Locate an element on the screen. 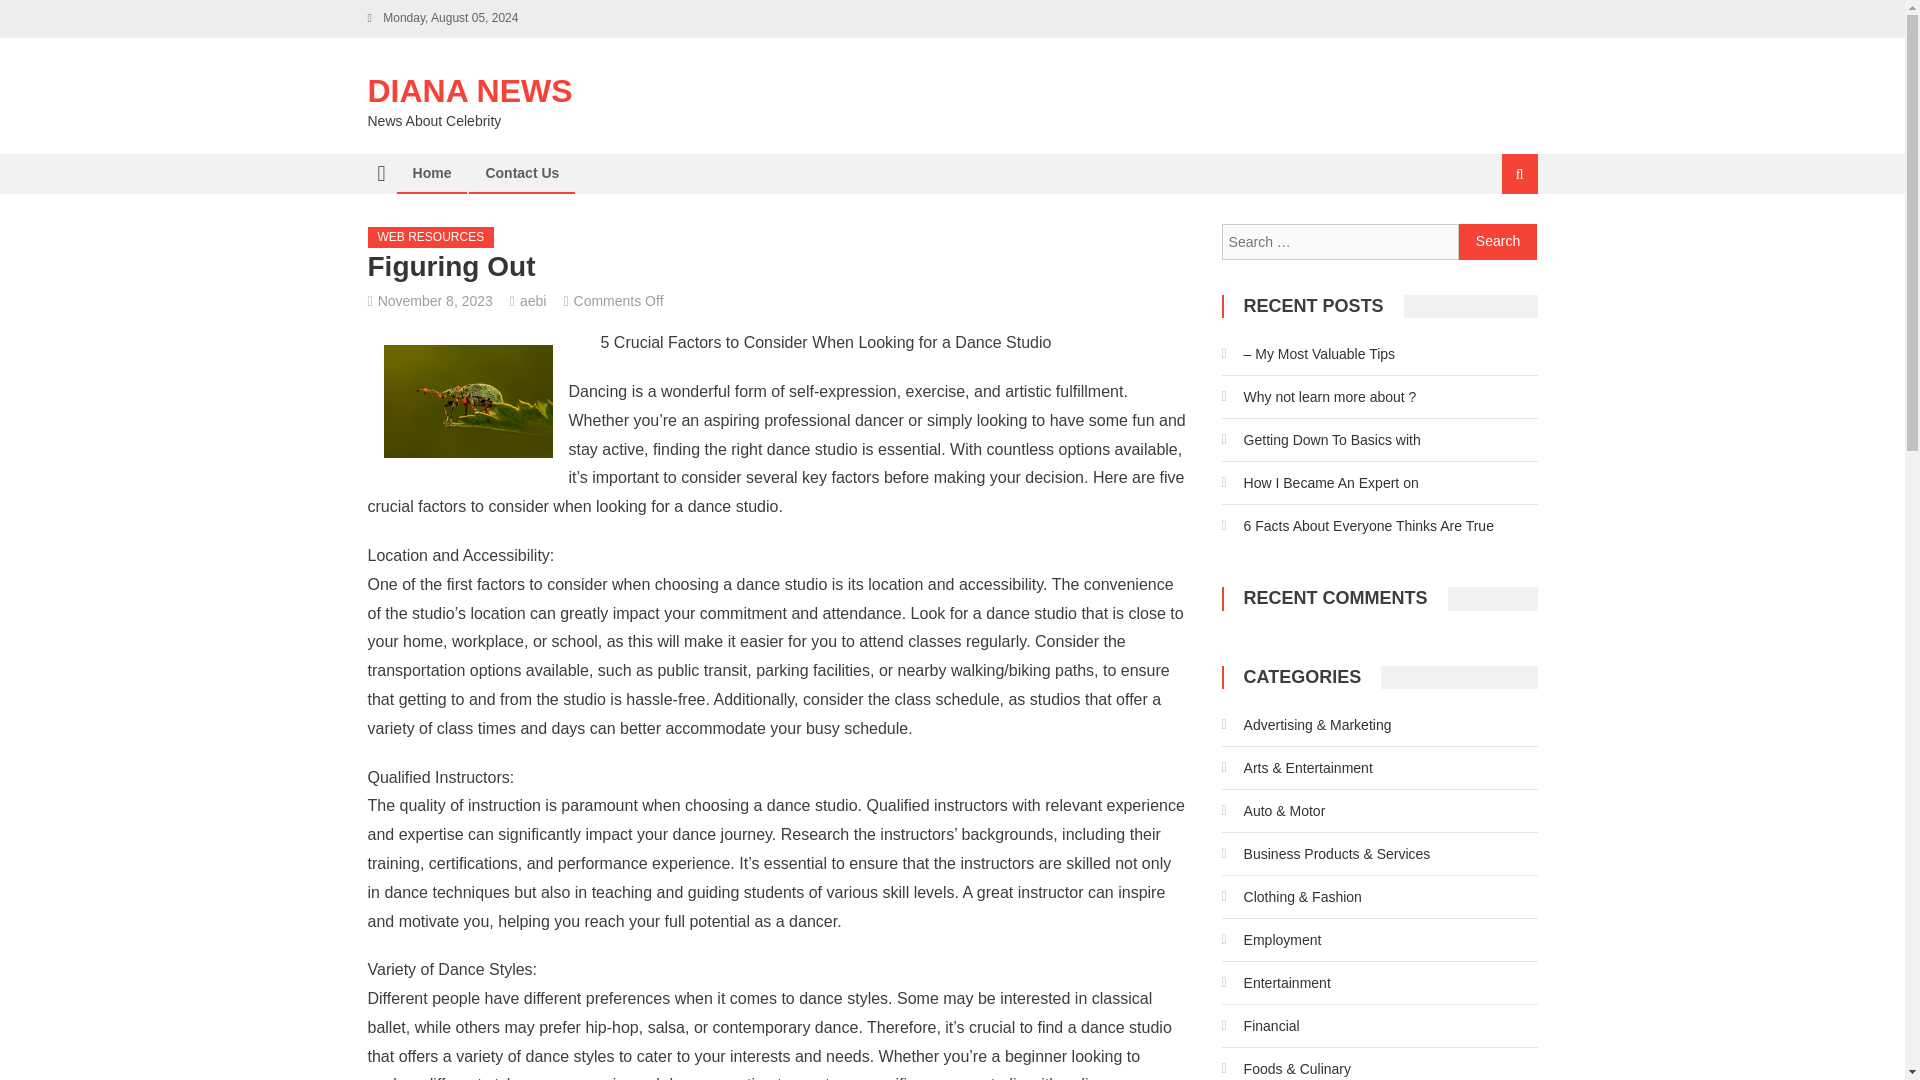 Image resolution: width=1920 pixels, height=1080 pixels. How I Became An Expert on is located at coordinates (1320, 482).